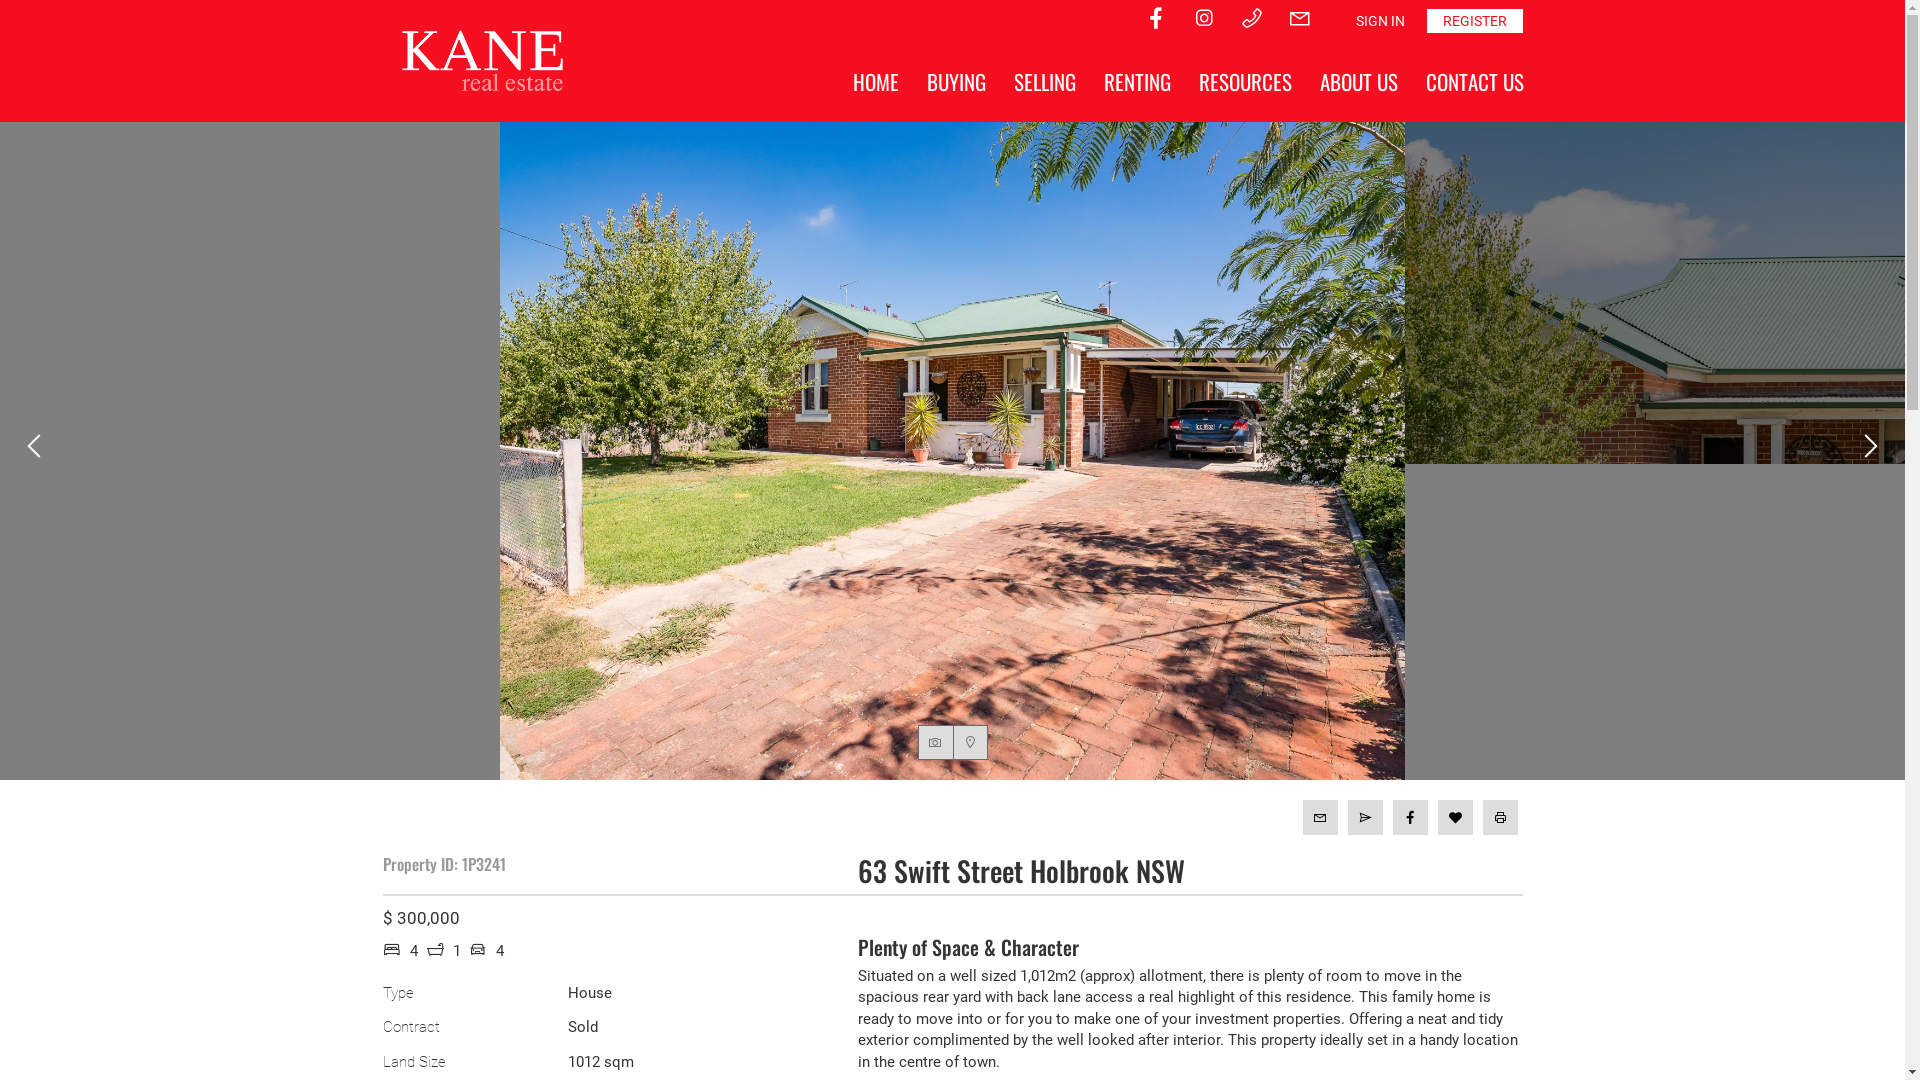 The height and width of the screenshot is (1080, 1920). I want to click on SIGN IN, so click(1380, 21).